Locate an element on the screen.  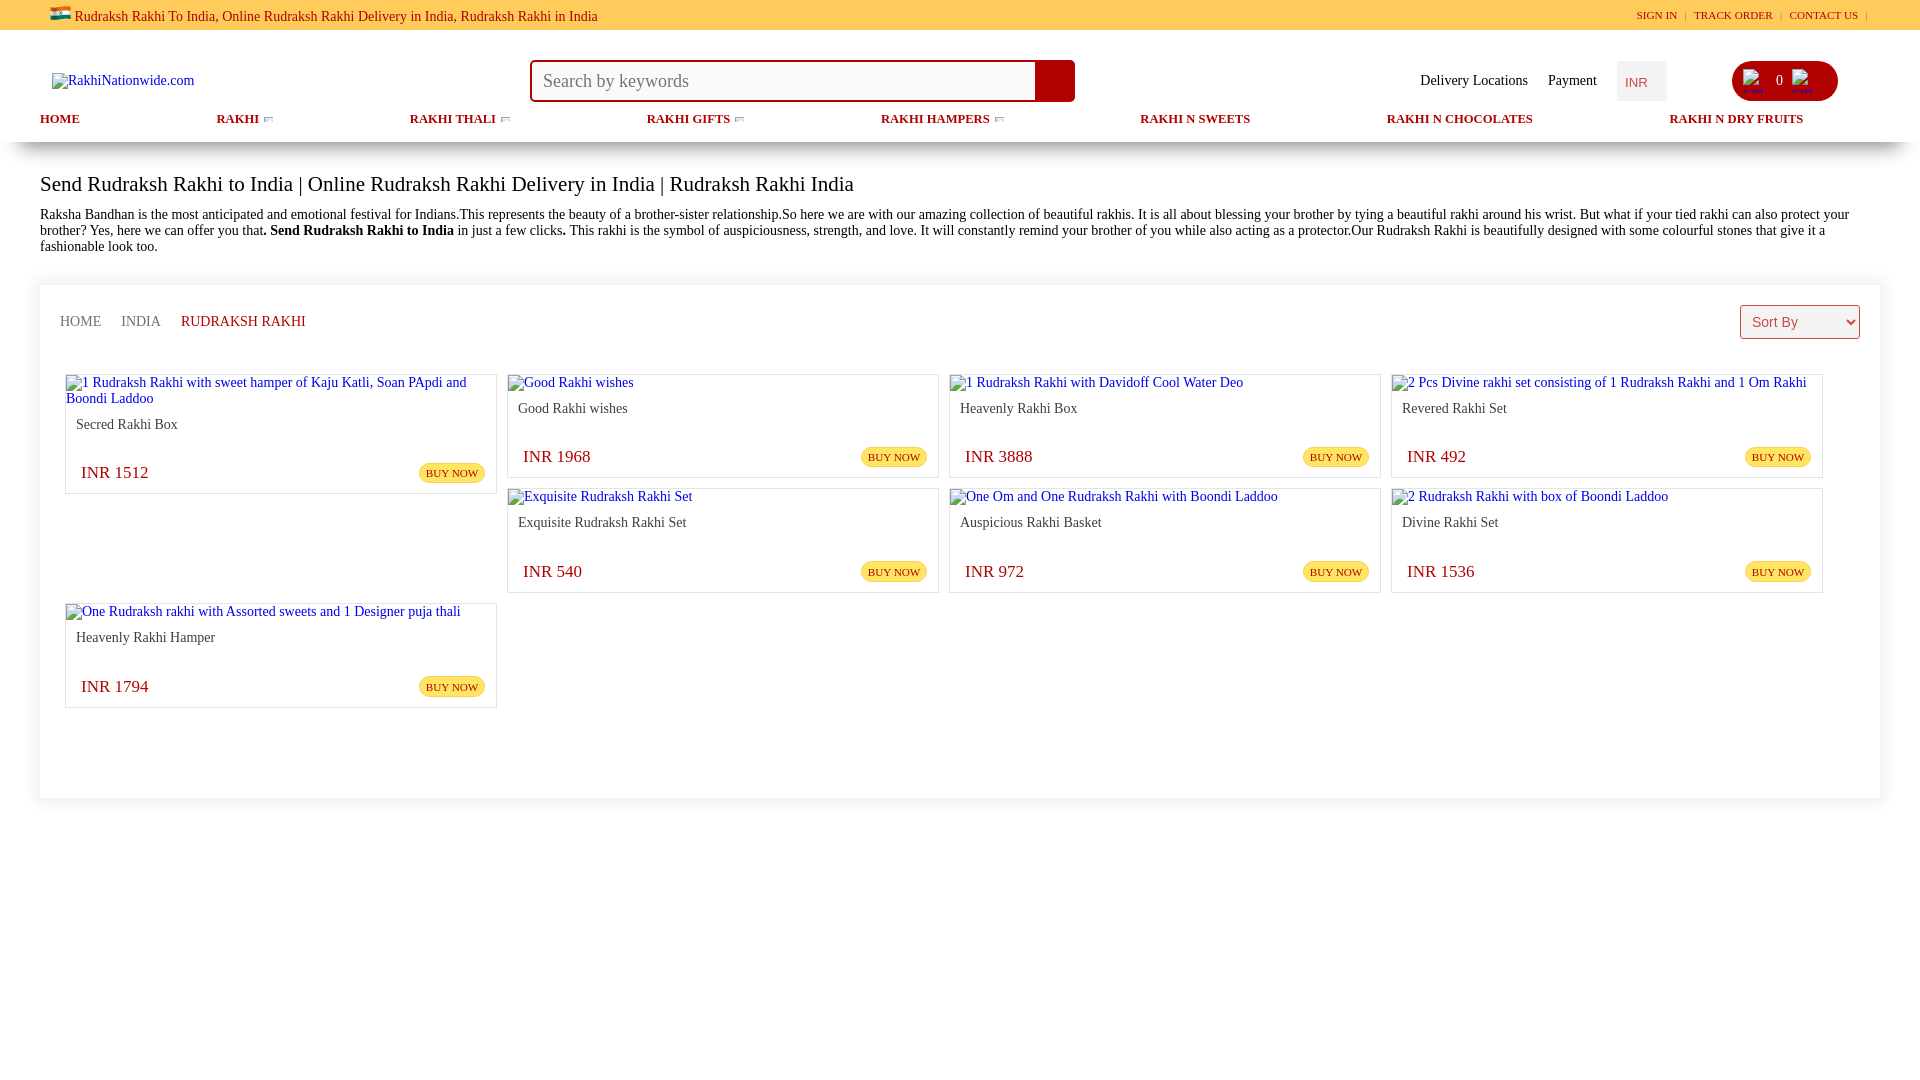
Exquisite Rudraksh Rakhi Set is located at coordinates (600, 497).